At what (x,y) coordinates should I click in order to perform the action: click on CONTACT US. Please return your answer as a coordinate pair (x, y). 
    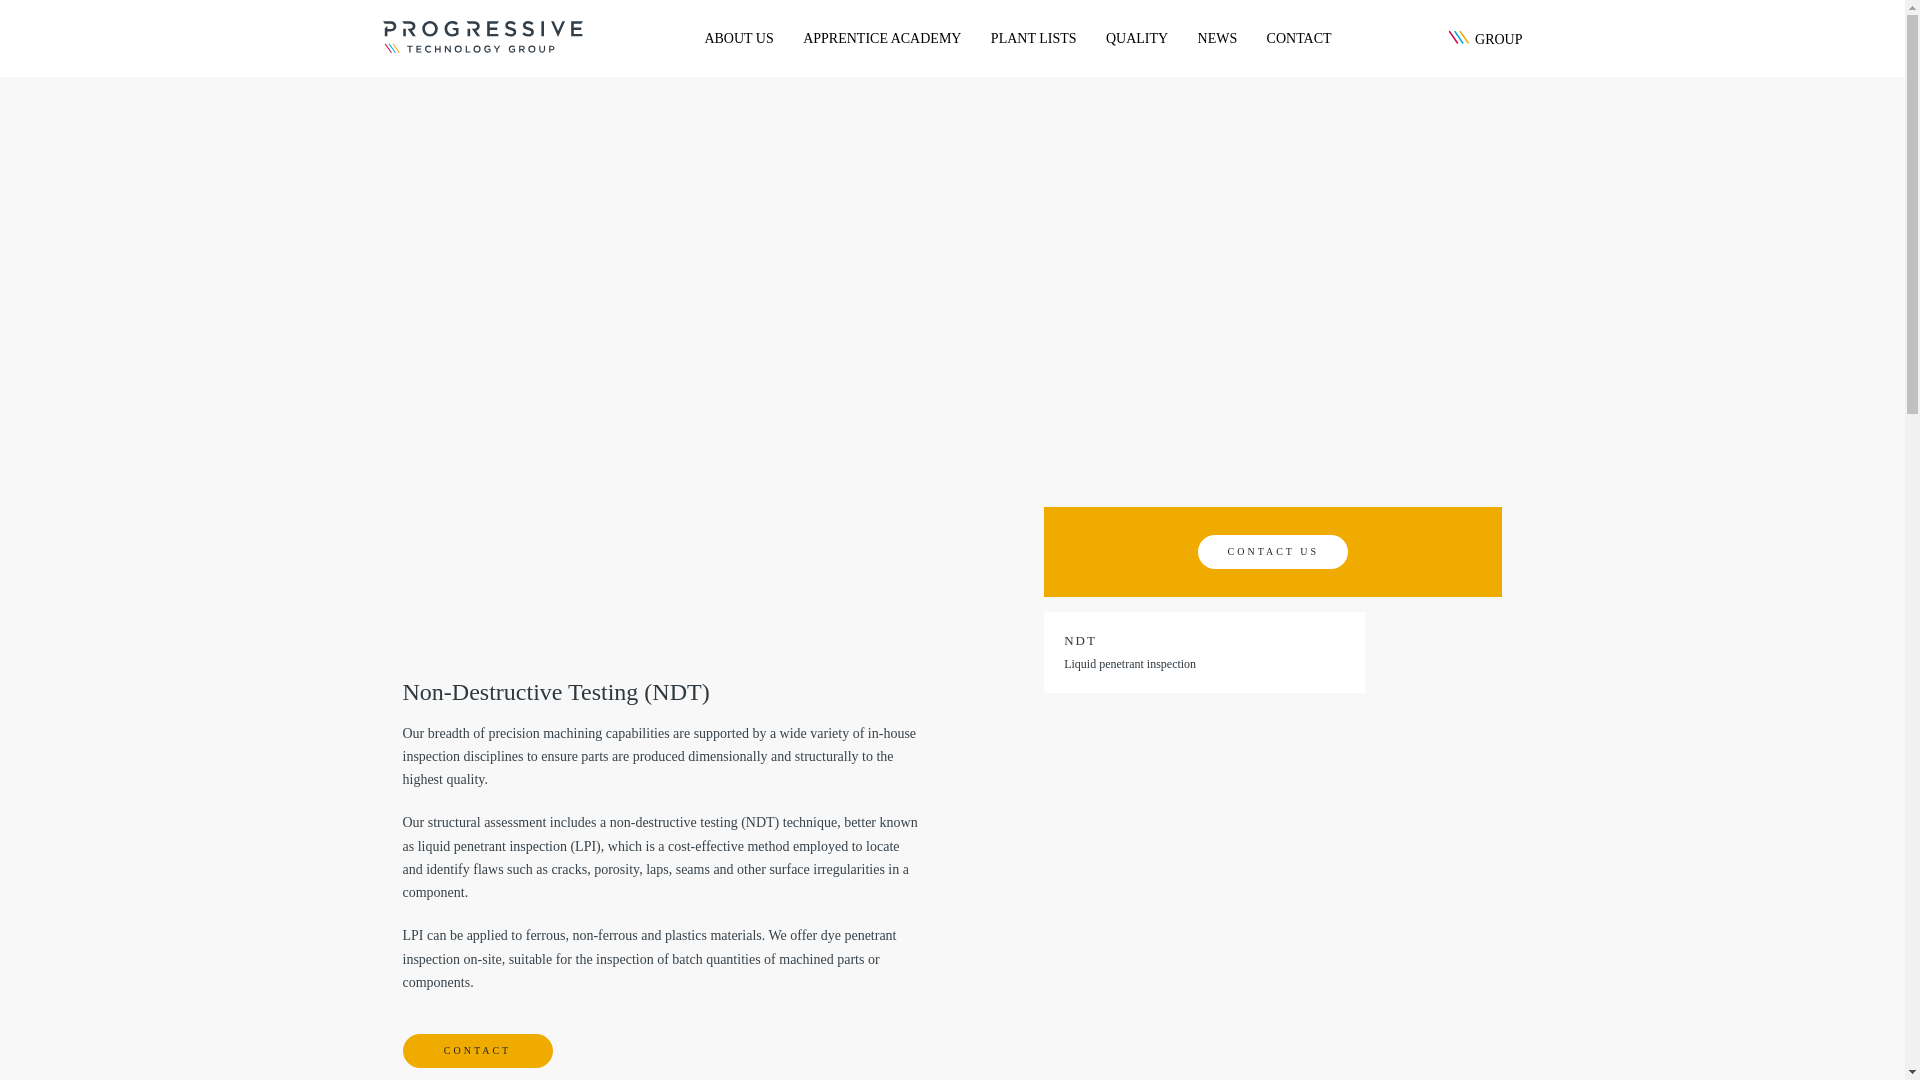
    Looking at the image, I should click on (1272, 550).